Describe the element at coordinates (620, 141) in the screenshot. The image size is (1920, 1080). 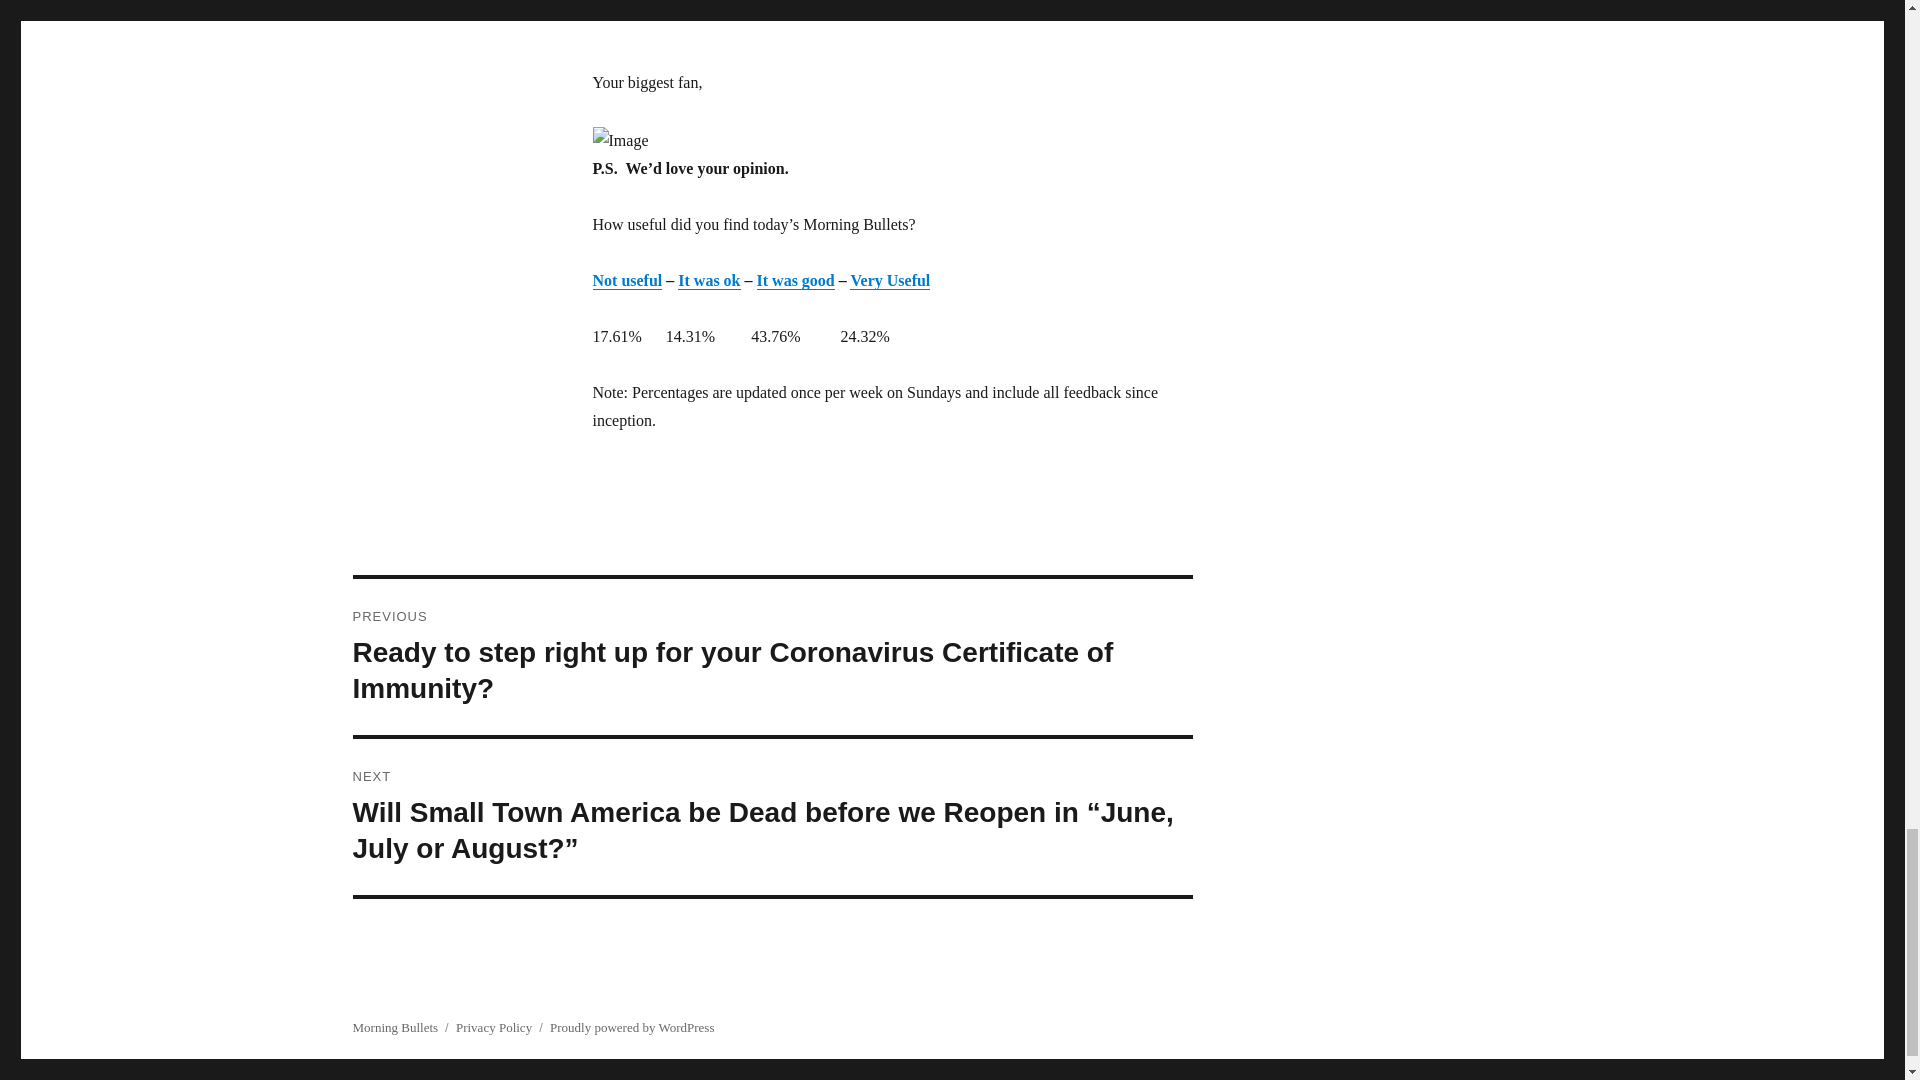
I see `Image` at that location.